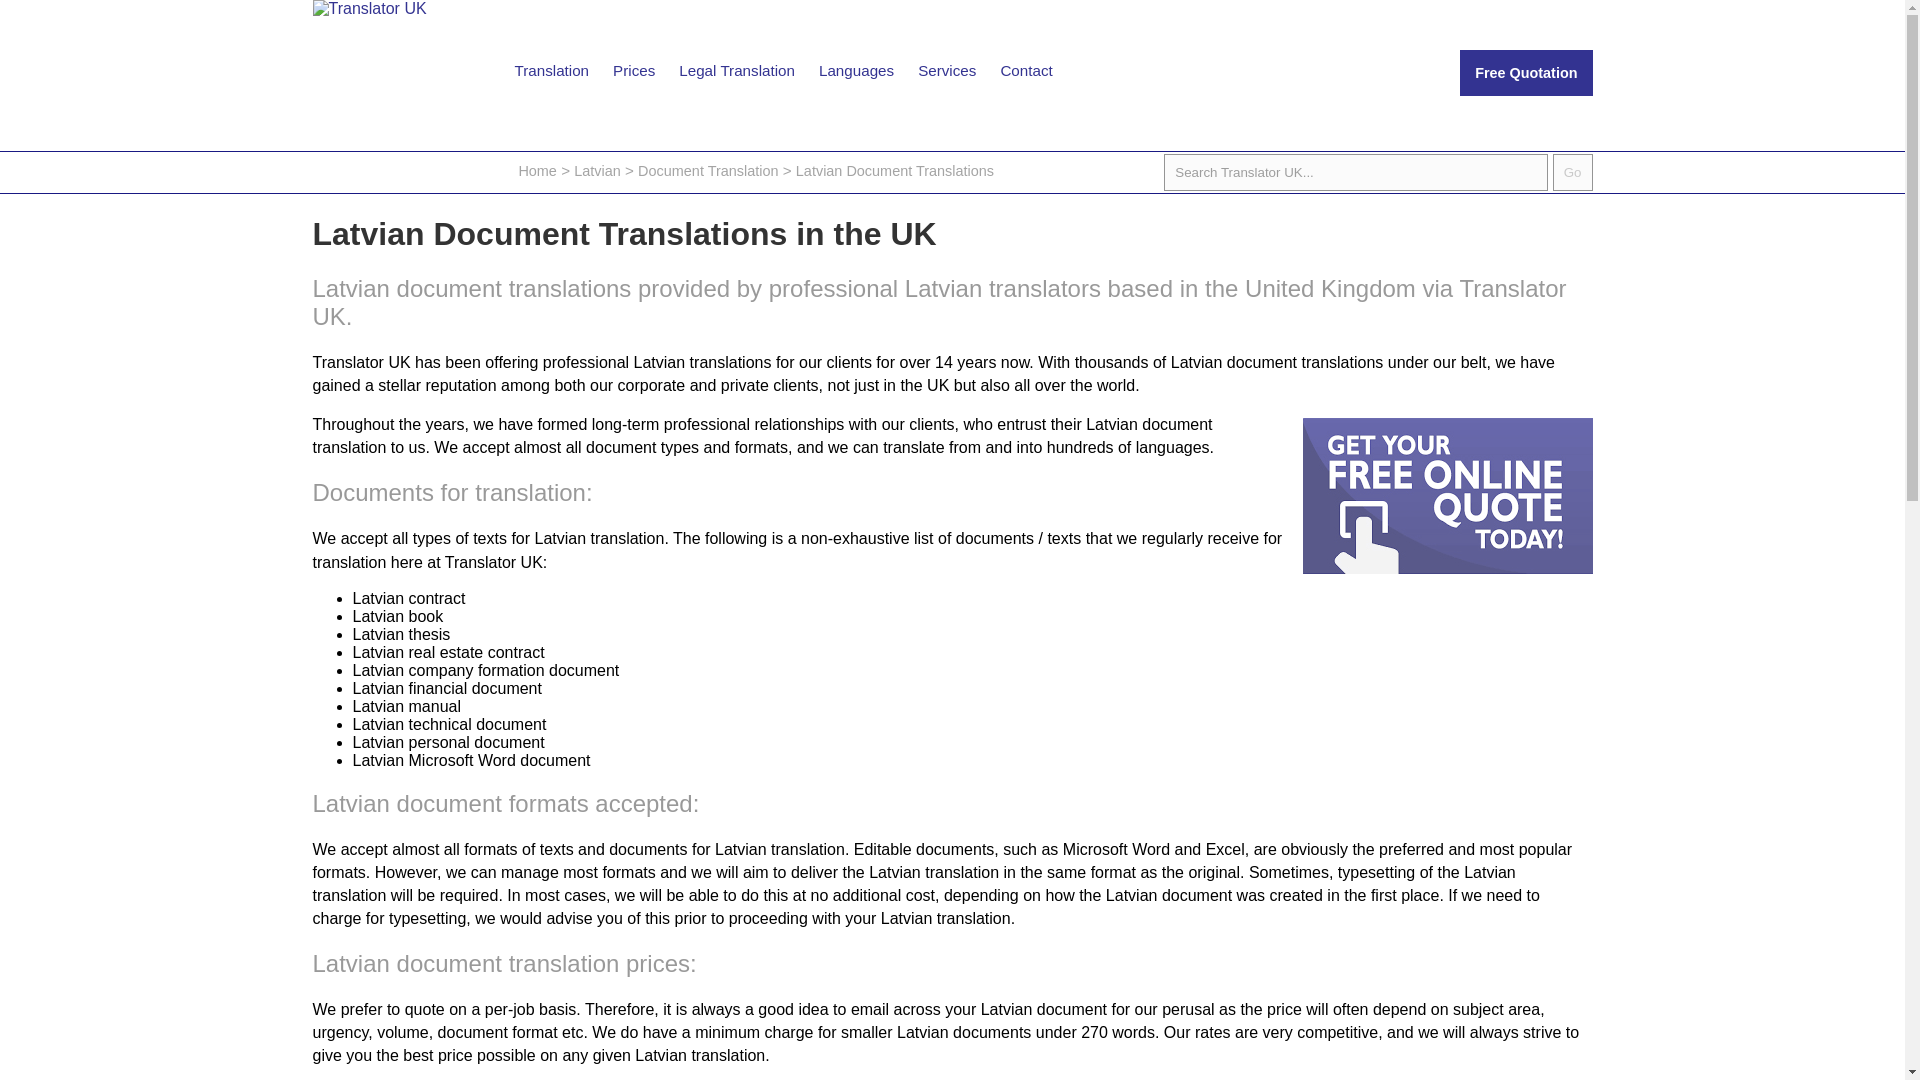  What do you see at coordinates (895, 171) in the screenshot?
I see `Latvian Document Translations` at bounding box center [895, 171].